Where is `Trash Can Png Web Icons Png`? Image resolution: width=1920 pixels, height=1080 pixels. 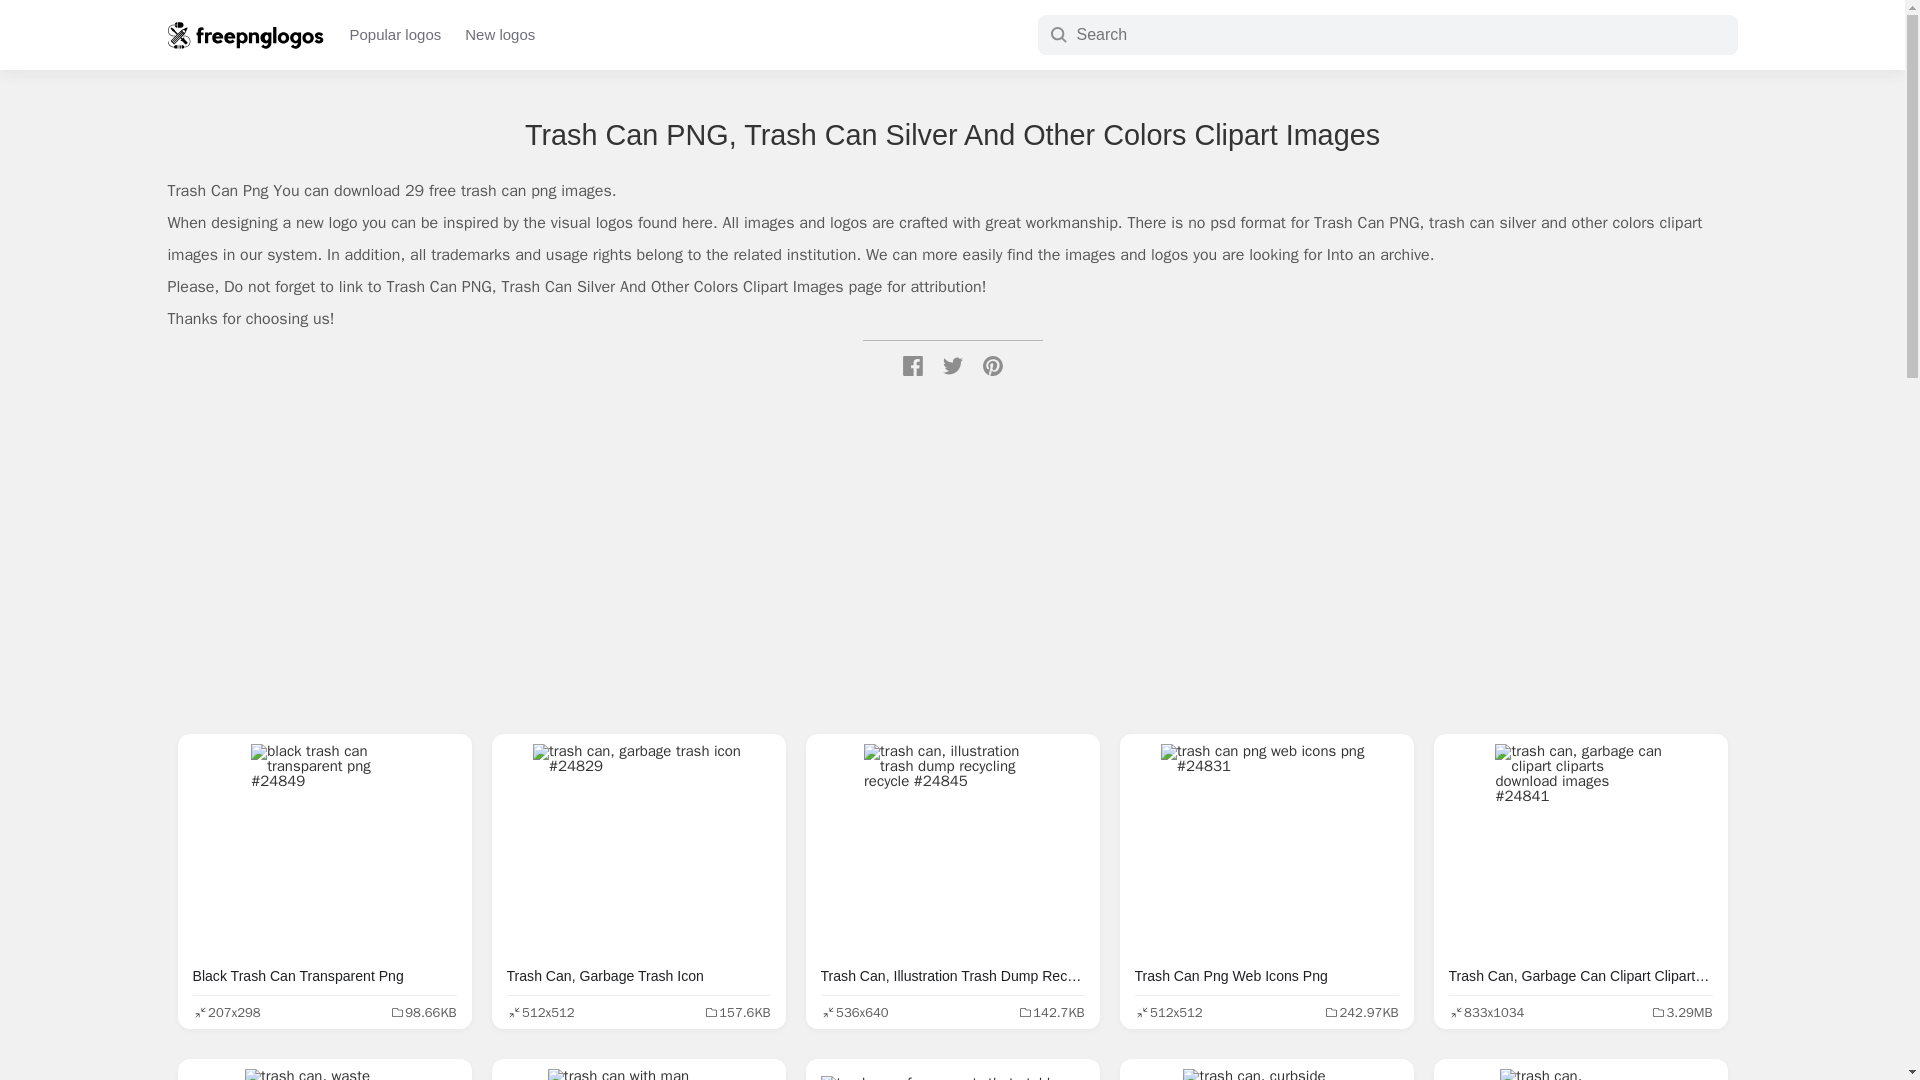 Trash Can Png Web Icons Png is located at coordinates (1266, 849).